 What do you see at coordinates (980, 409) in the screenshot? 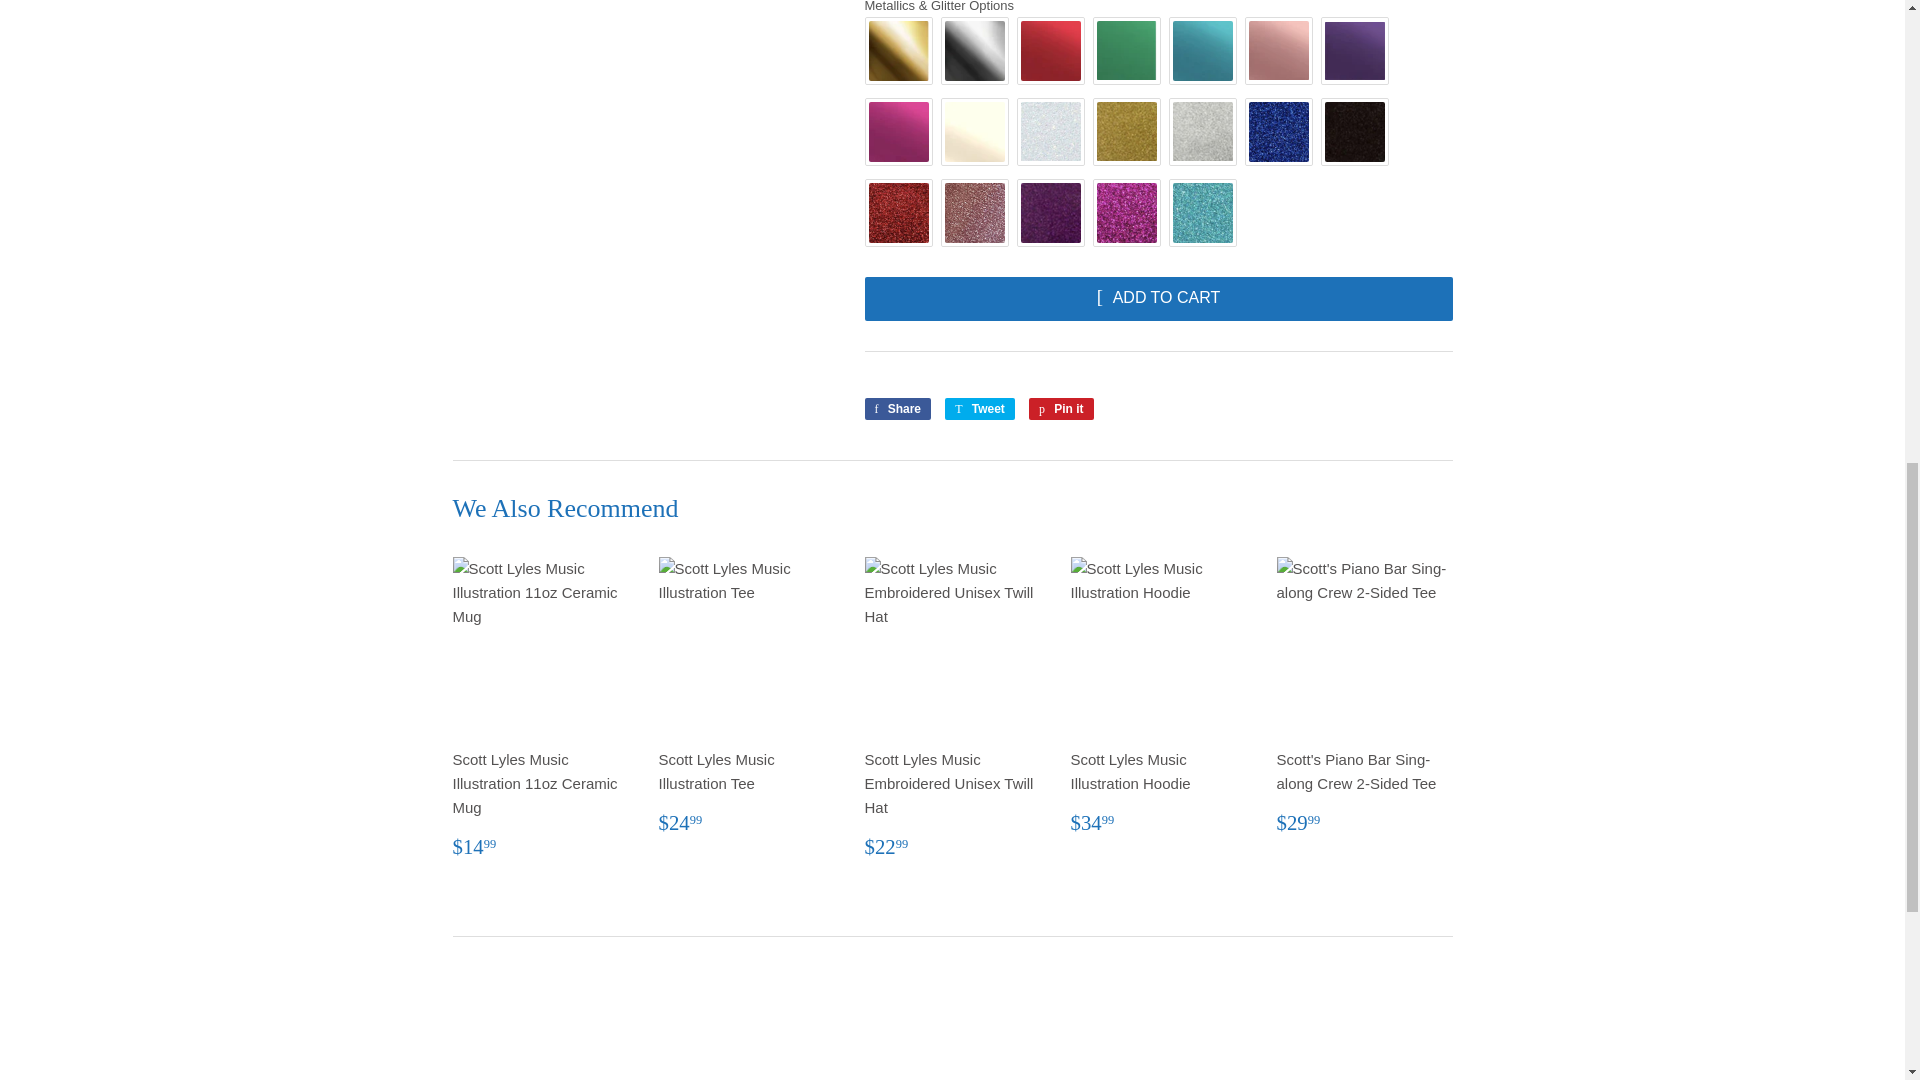
I see `Tweet on Twitter` at bounding box center [980, 409].